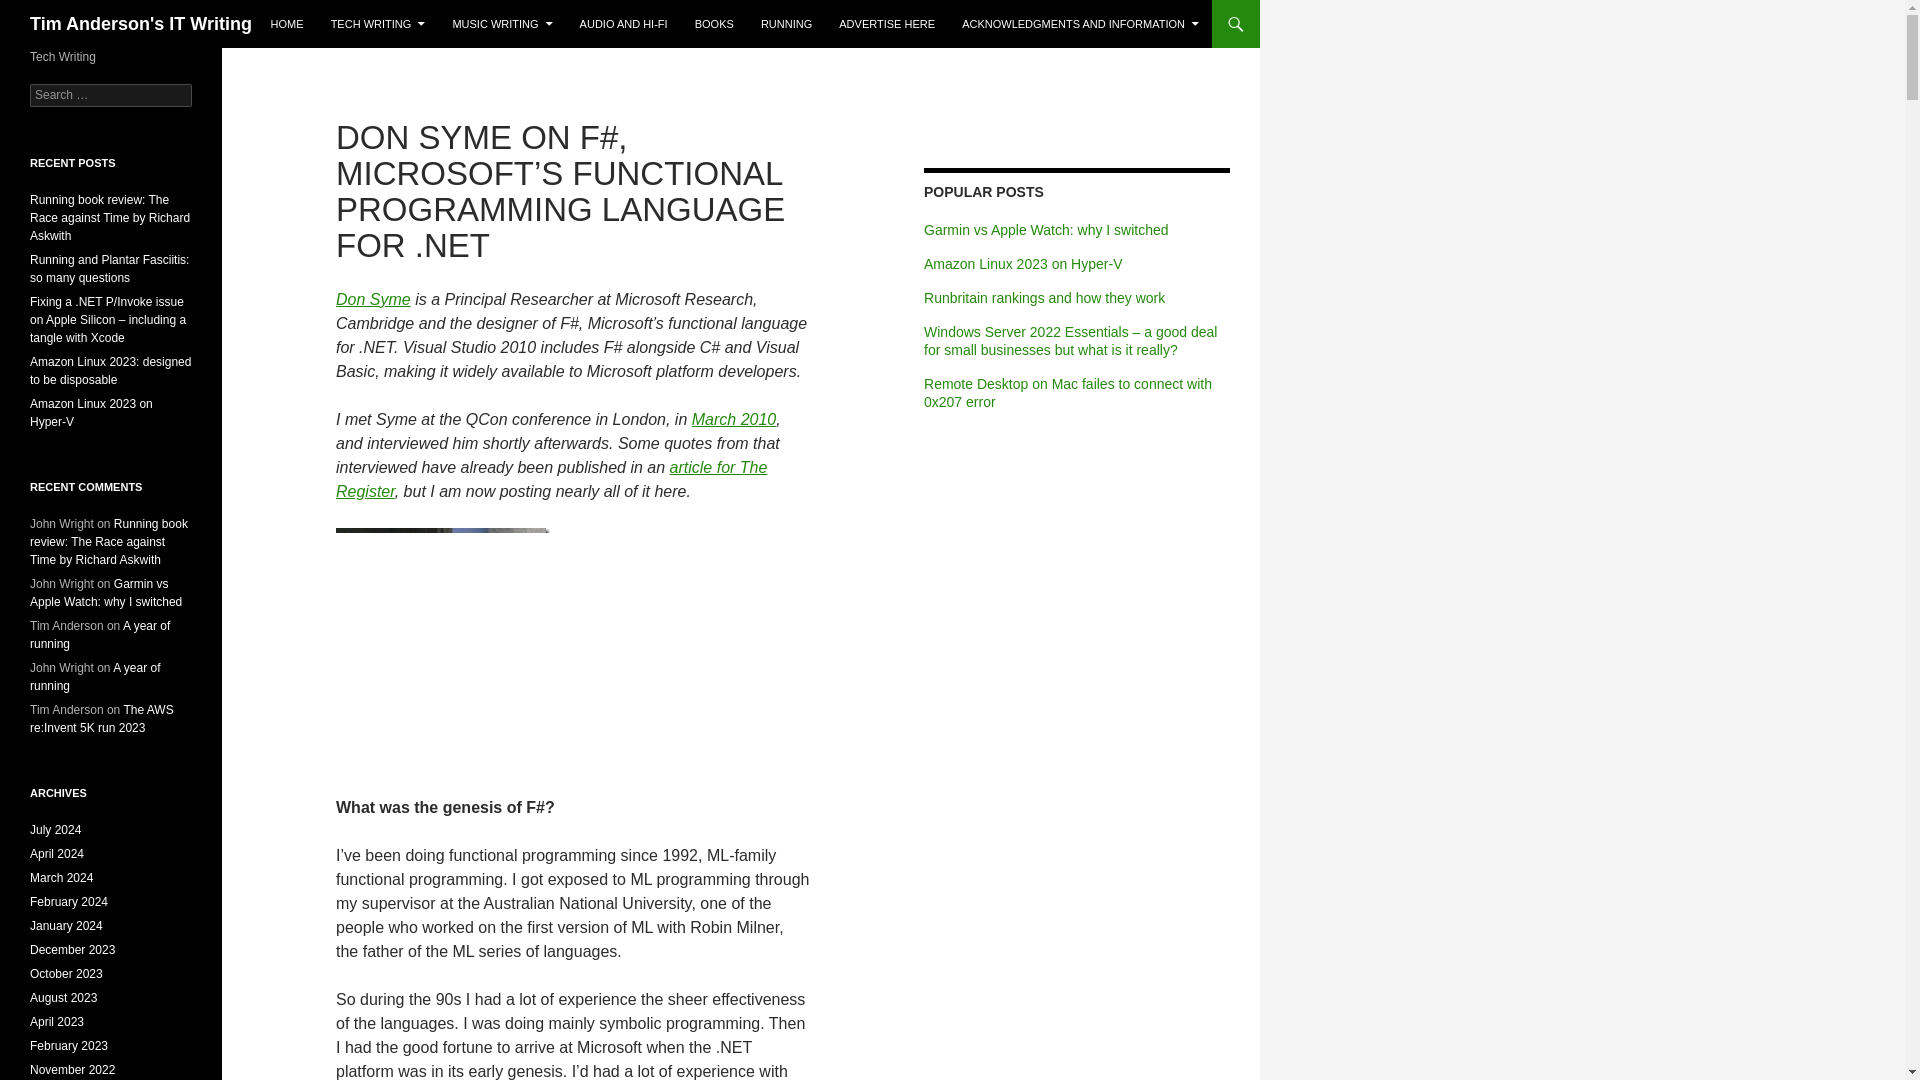 Image resolution: width=1920 pixels, height=1080 pixels. Describe the element at coordinates (288, 24) in the screenshot. I see `HOME` at that location.